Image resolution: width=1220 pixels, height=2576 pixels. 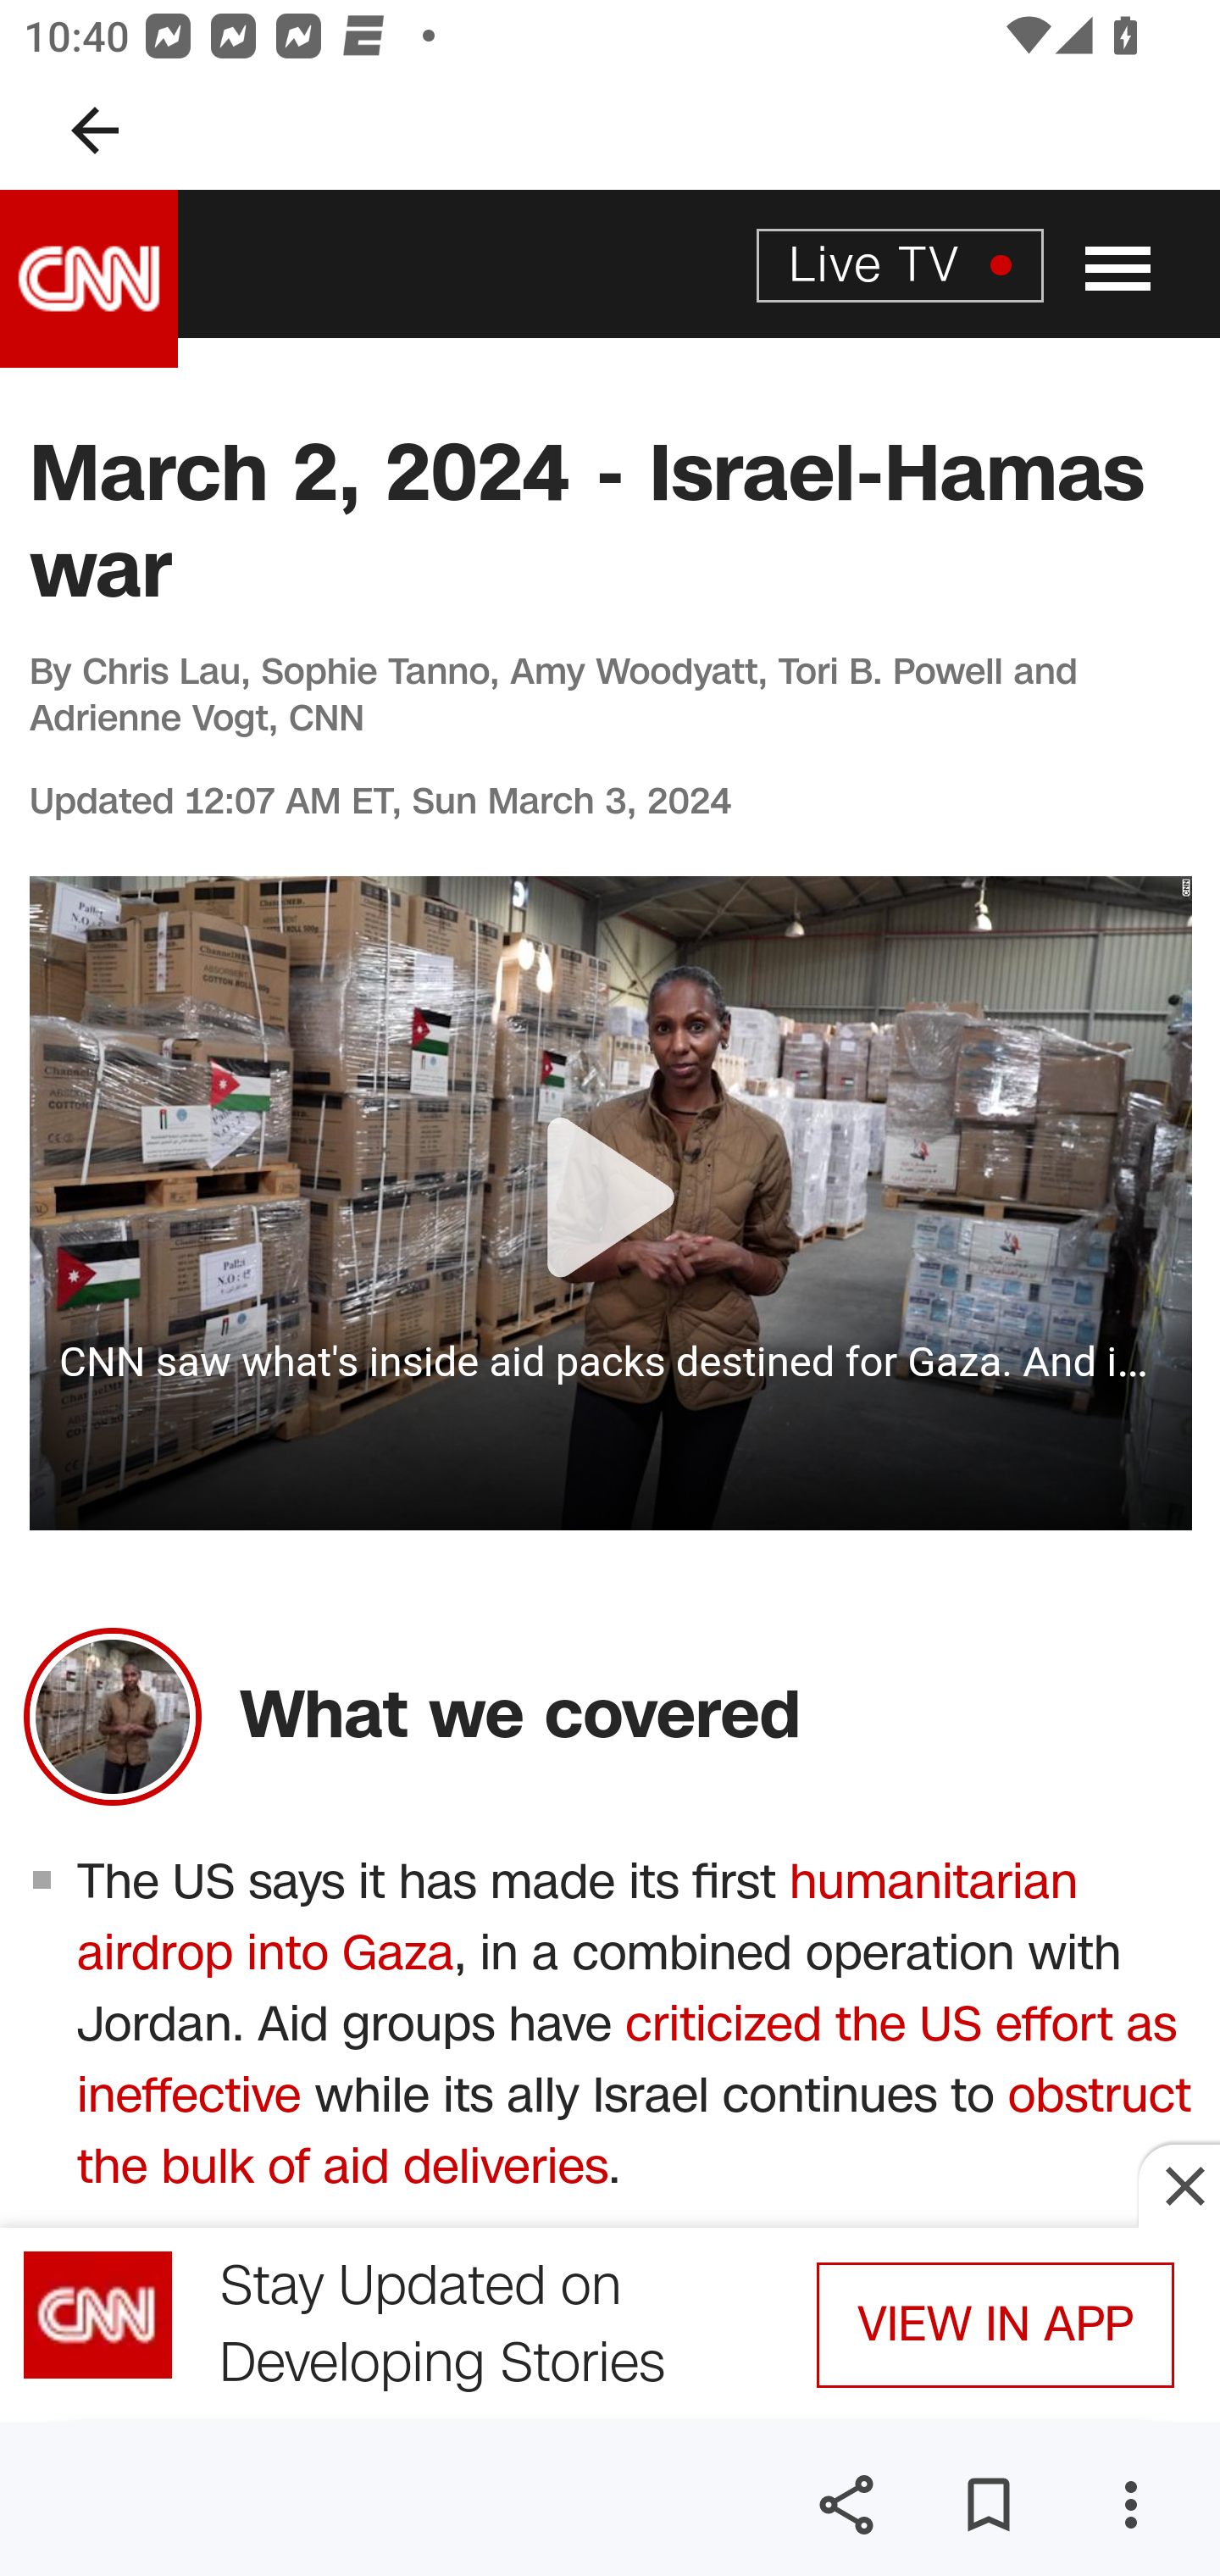 I want to click on www.cnn, so click(x=90, y=280).